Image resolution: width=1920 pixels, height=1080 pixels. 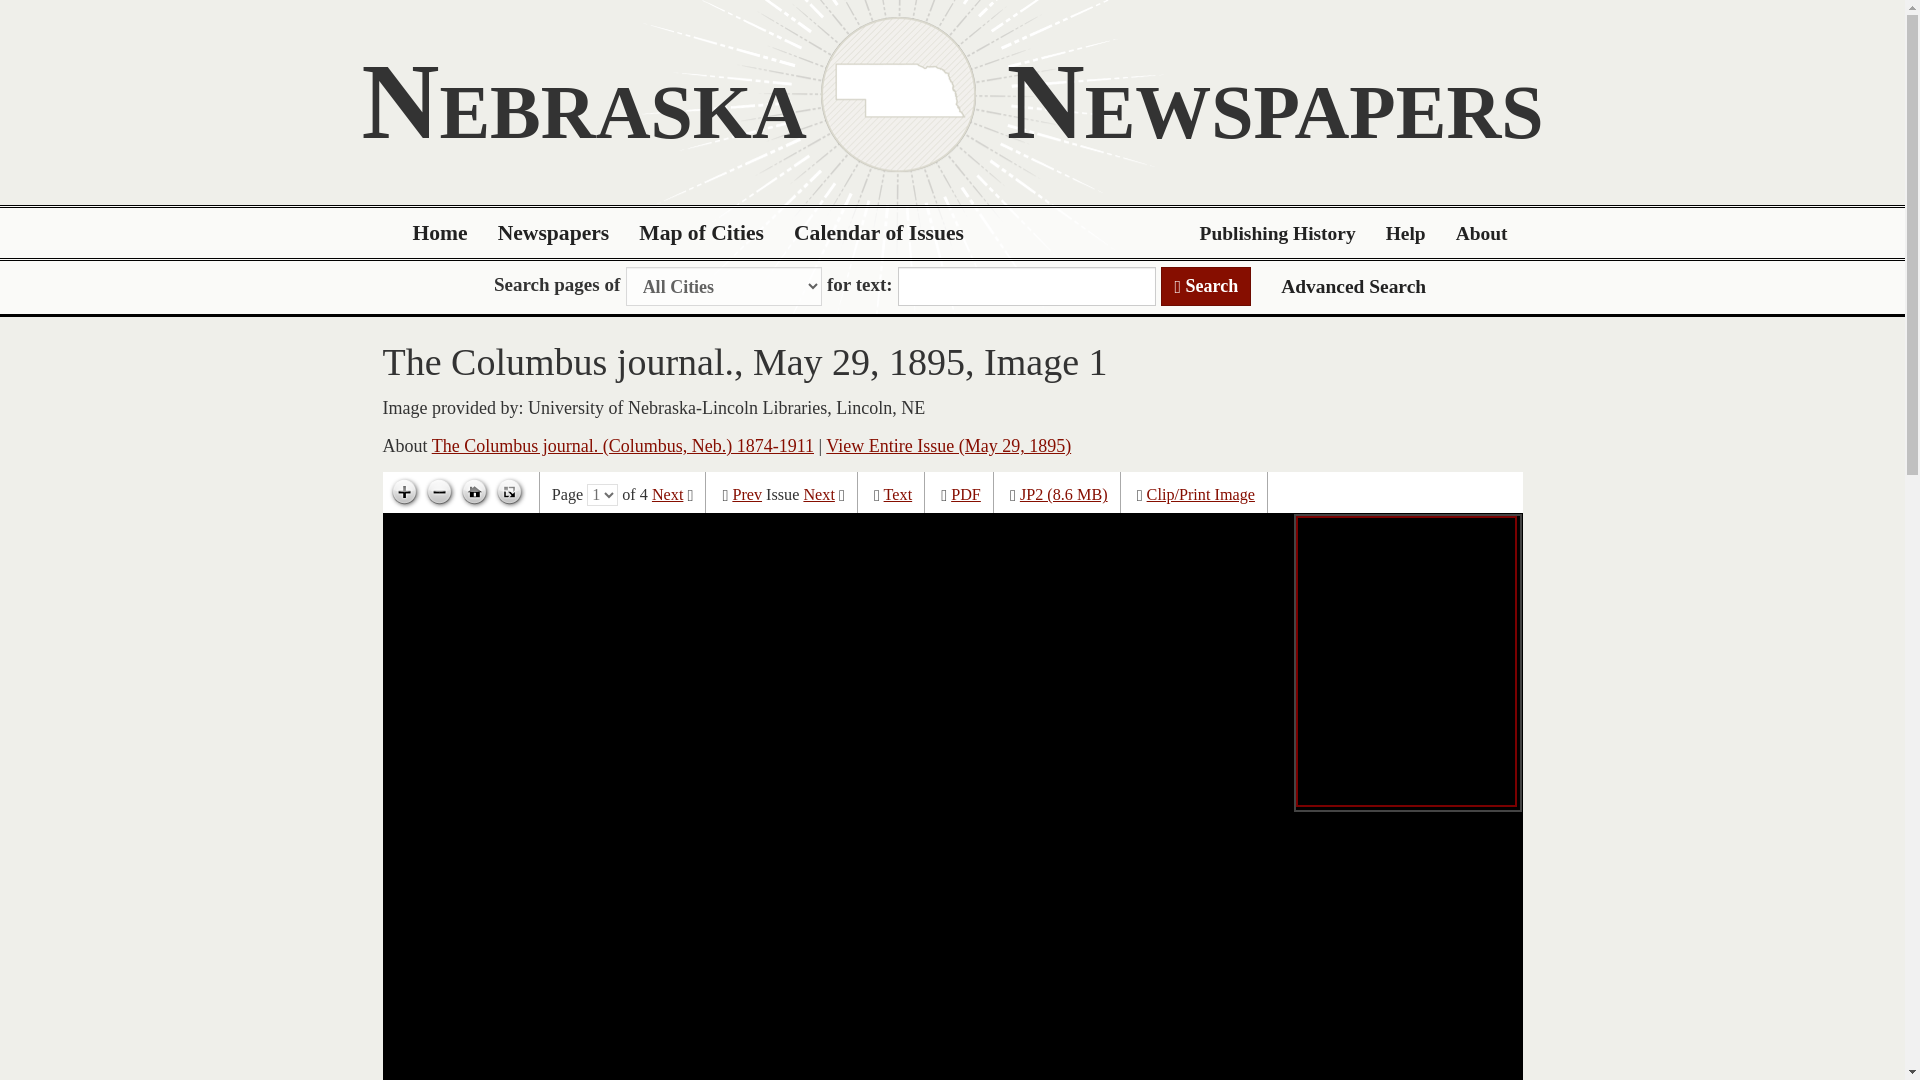 I want to click on Advanced Search, so click(x=1353, y=286).